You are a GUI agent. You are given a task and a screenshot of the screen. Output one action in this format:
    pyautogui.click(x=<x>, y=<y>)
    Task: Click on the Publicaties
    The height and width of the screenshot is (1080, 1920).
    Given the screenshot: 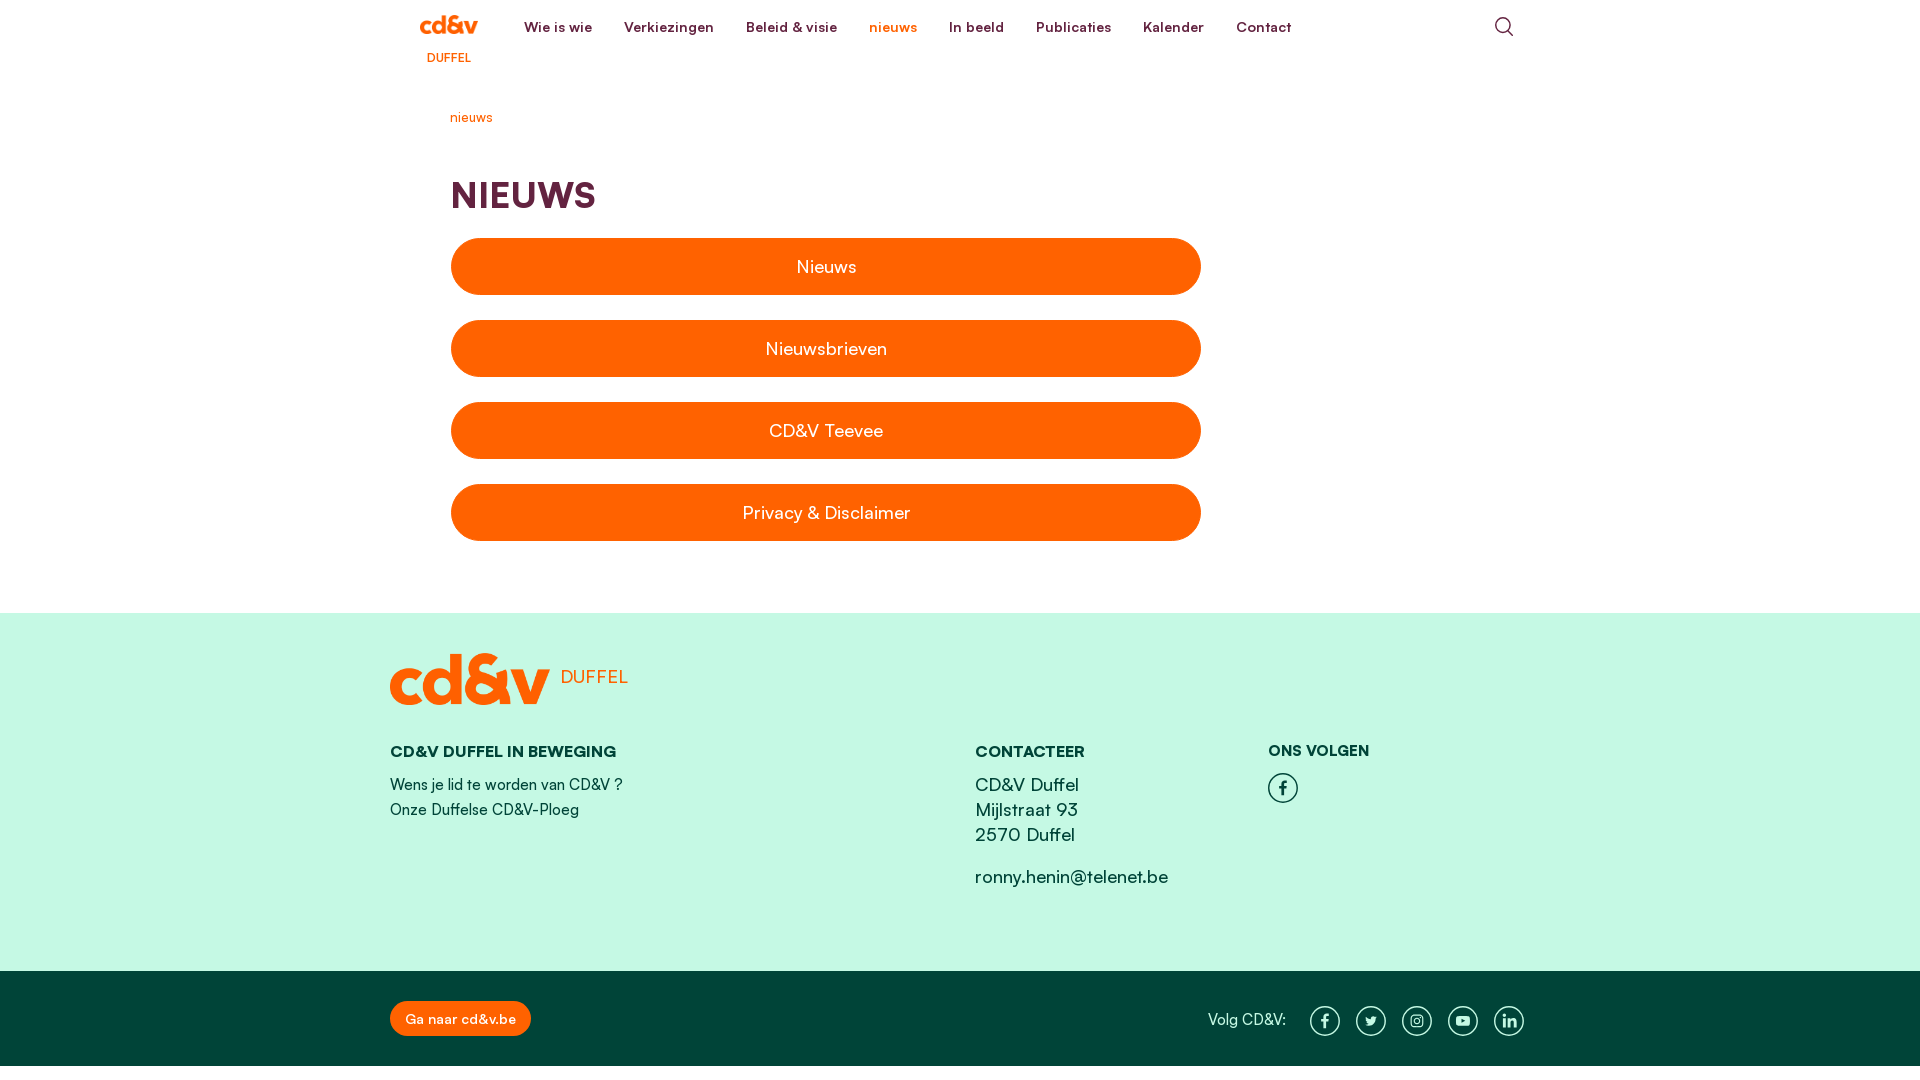 What is the action you would take?
    pyautogui.click(x=1074, y=27)
    